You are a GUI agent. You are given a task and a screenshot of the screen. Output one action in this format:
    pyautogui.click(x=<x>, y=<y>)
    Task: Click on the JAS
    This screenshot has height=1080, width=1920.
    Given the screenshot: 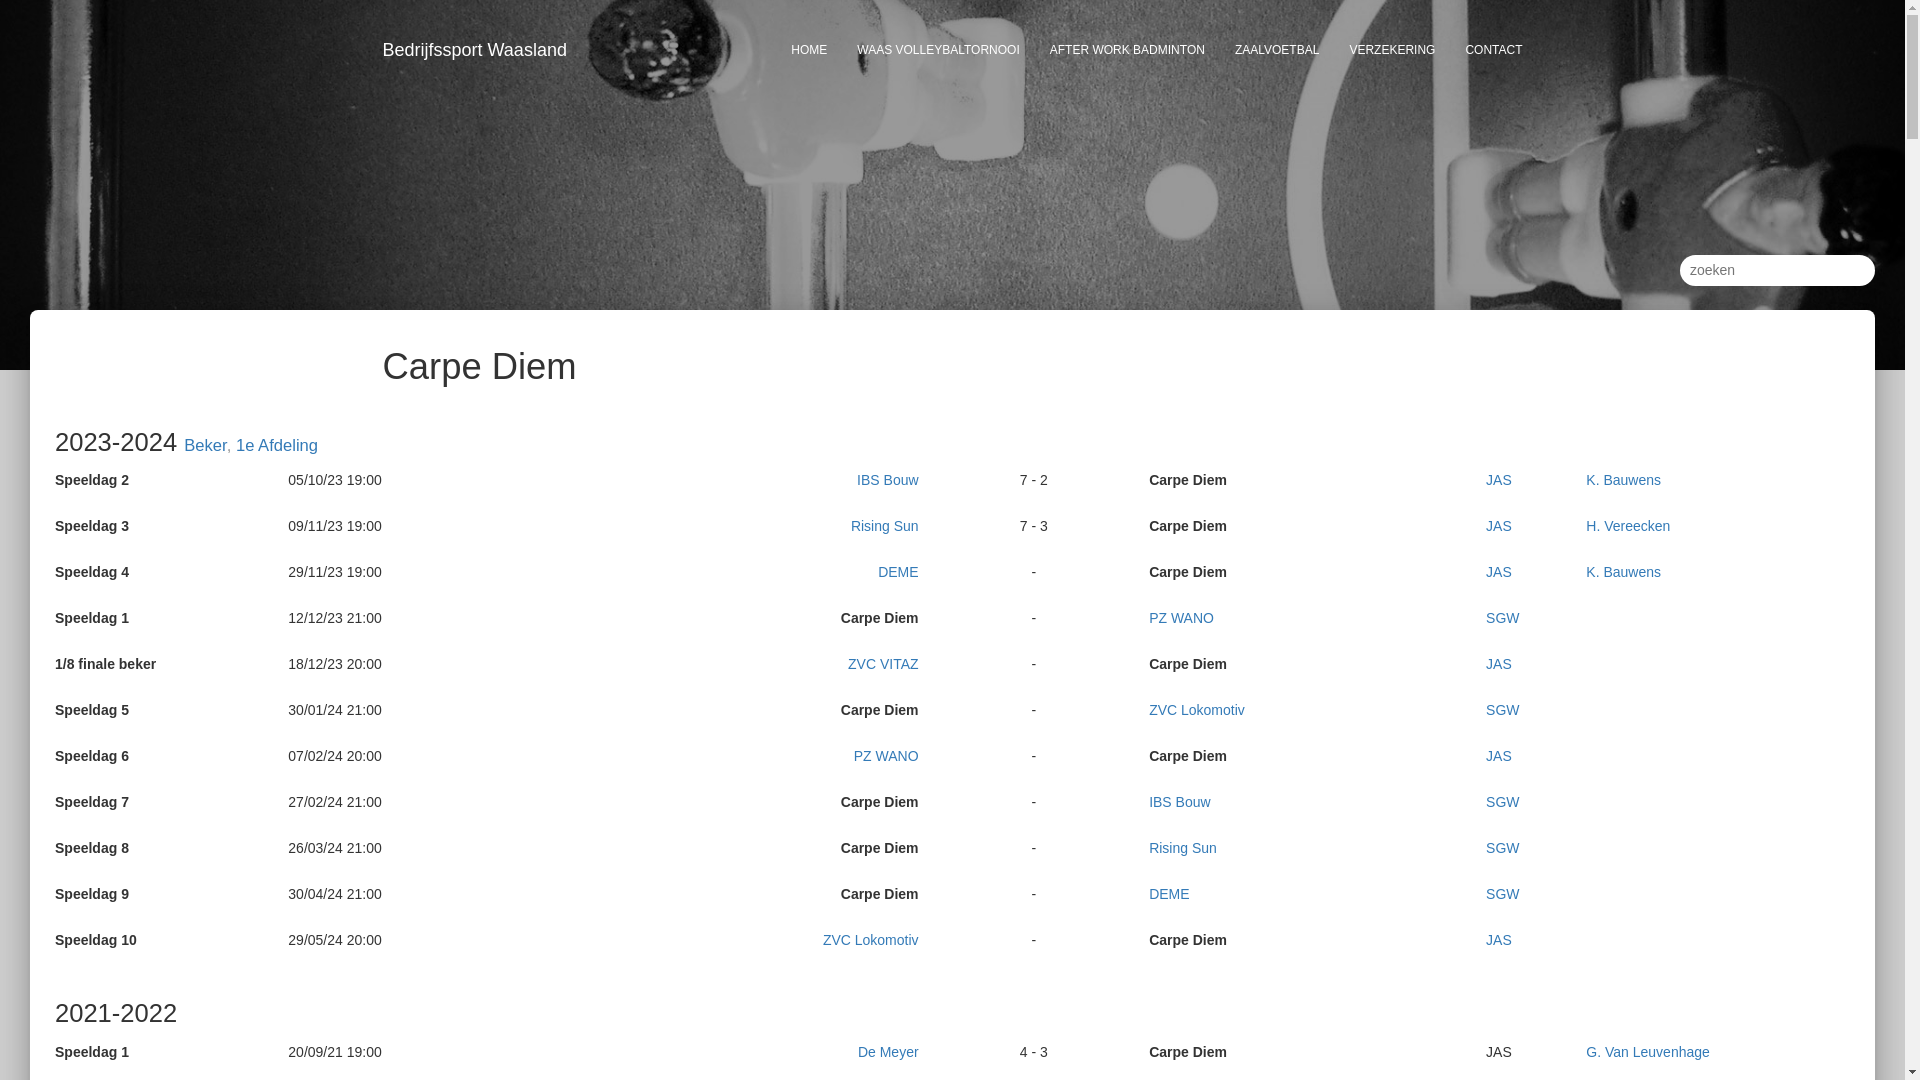 What is the action you would take?
    pyautogui.click(x=1499, y=572)
    